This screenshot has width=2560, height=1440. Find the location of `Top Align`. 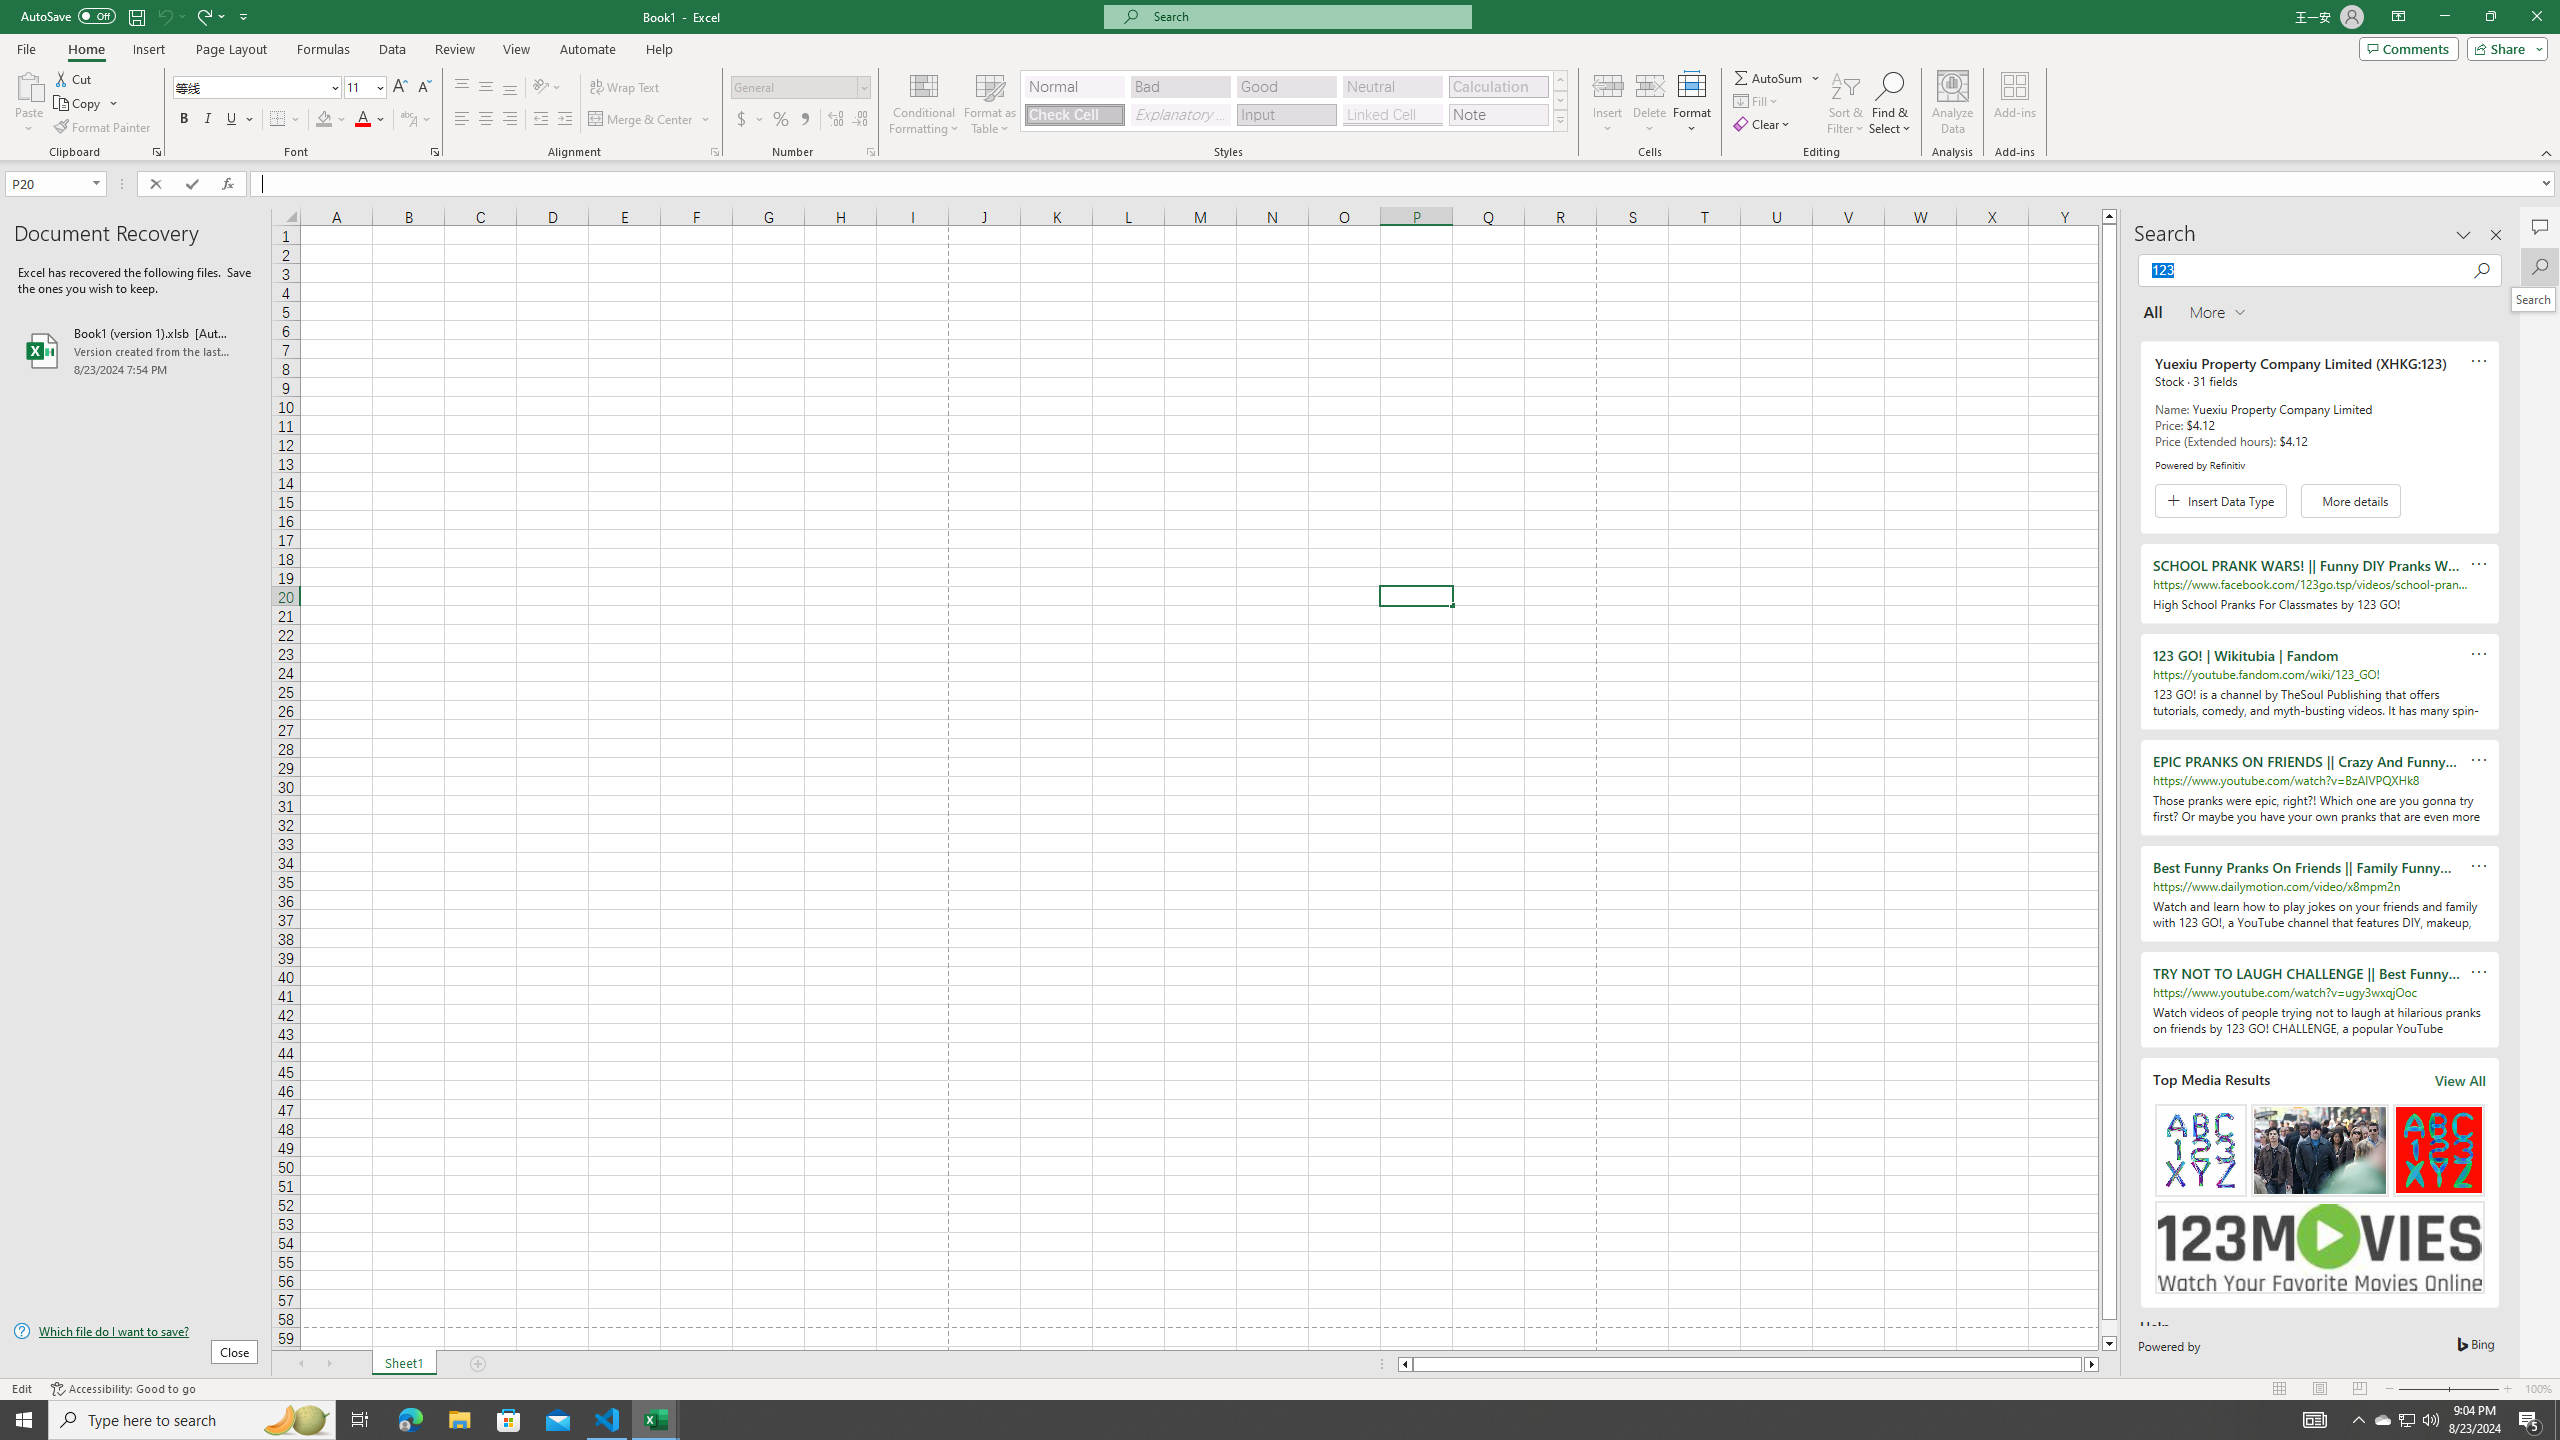

Top Align is located at coordinates (462, 88).